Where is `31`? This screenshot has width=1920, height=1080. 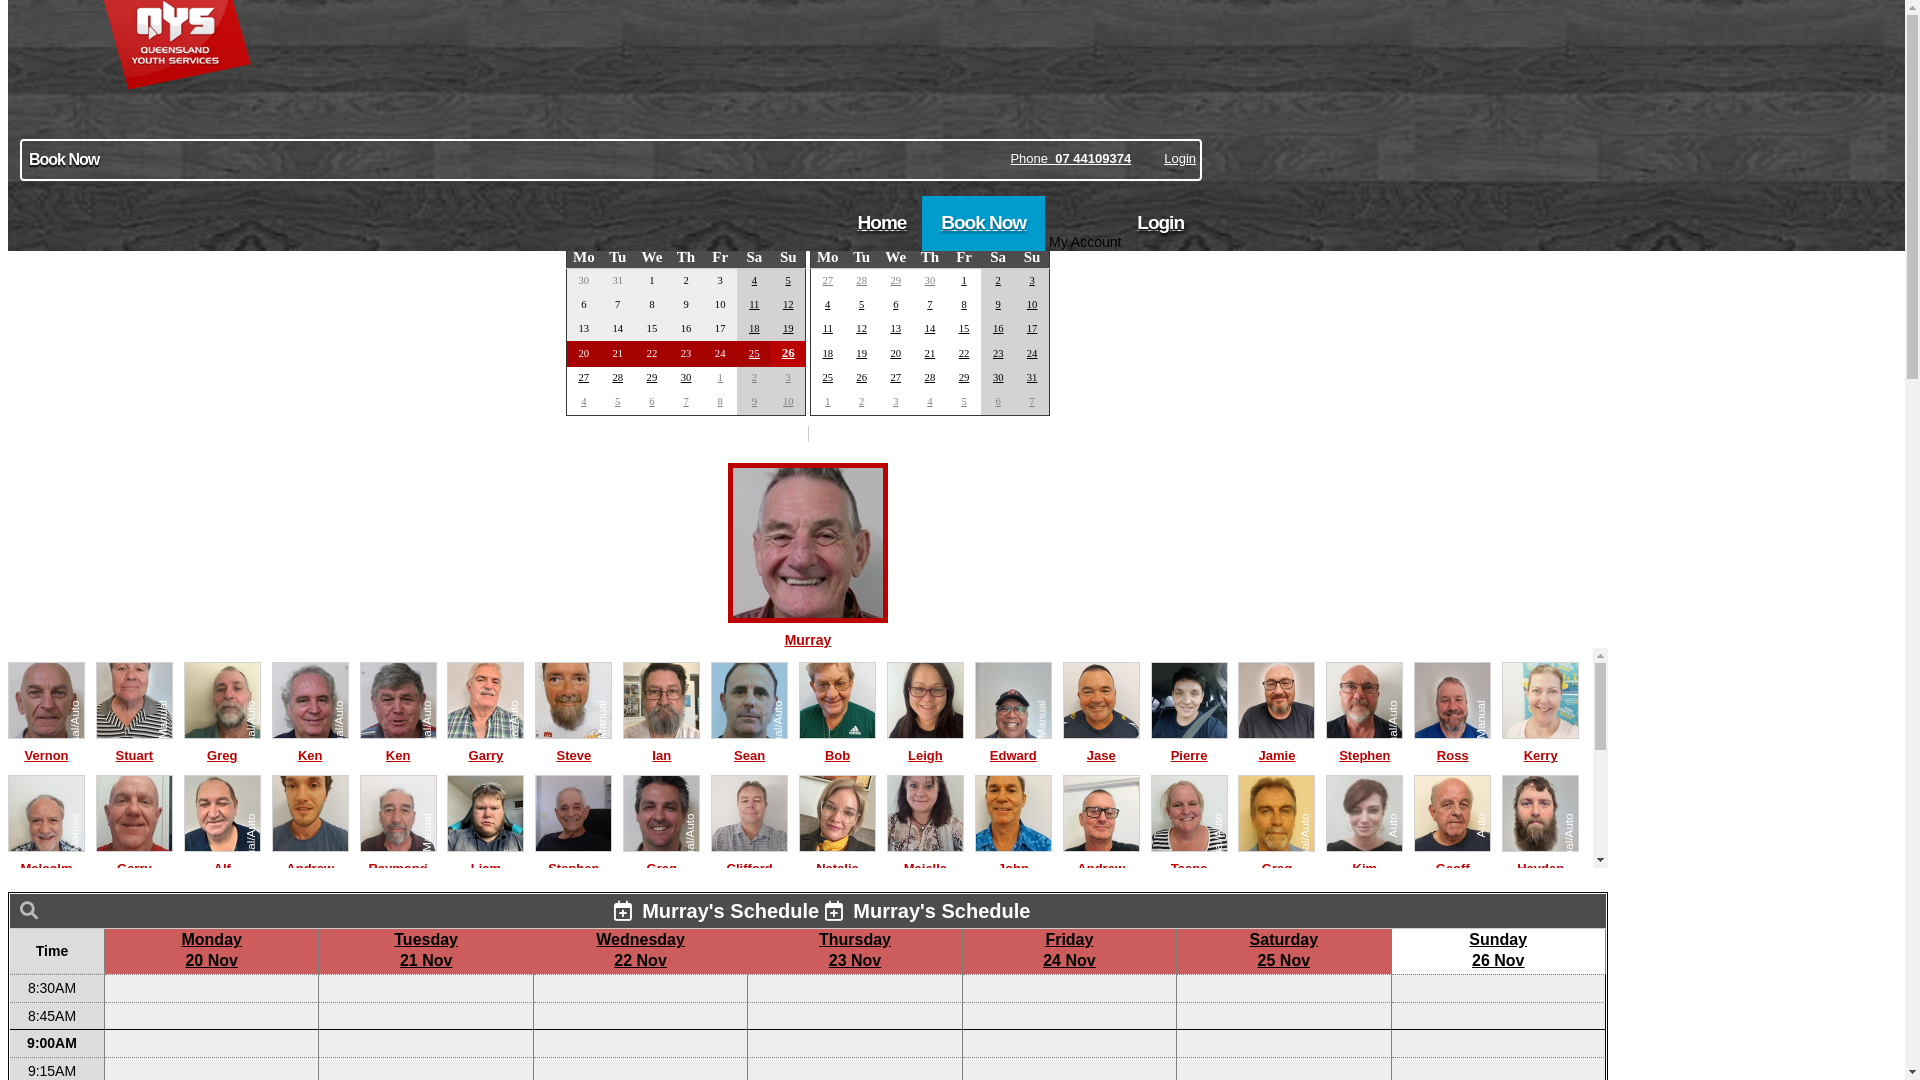 31 is located at coordinates (1032, 378).